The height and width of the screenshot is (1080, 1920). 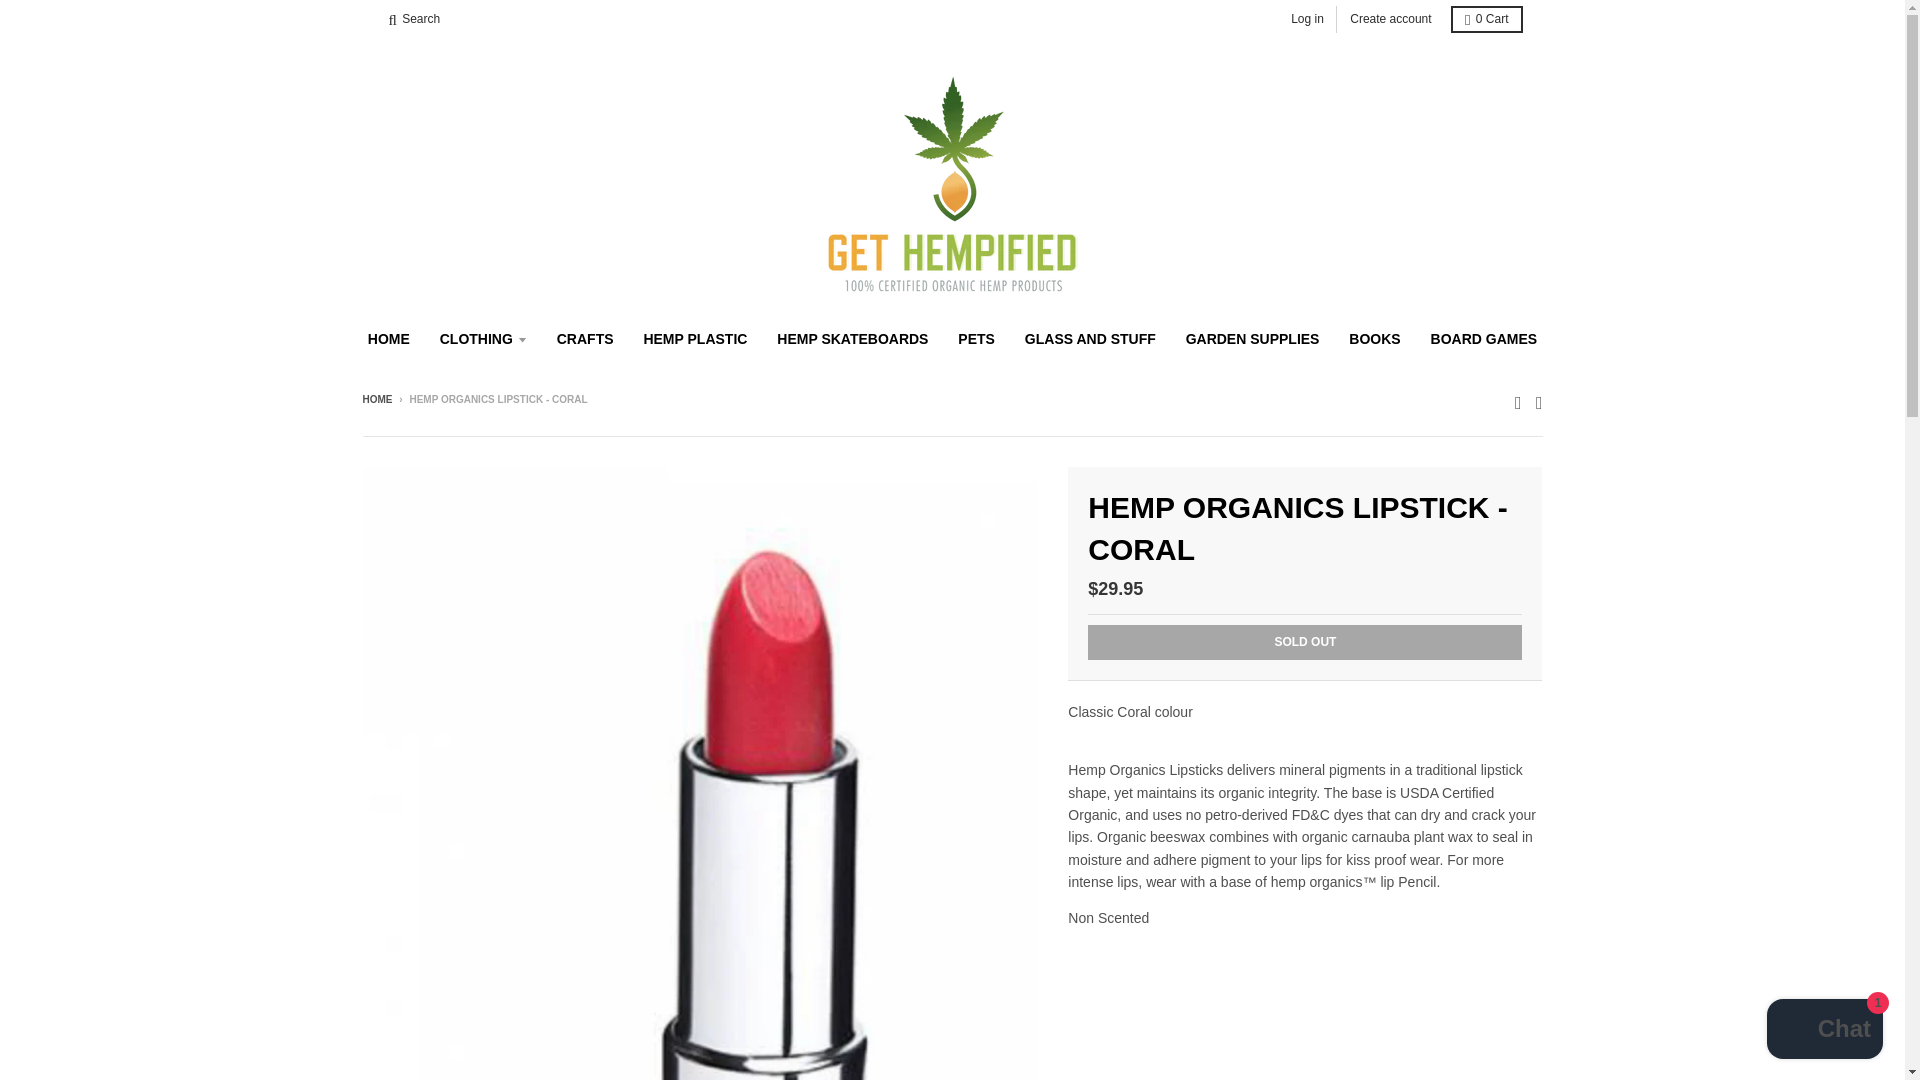 I want to click on Search, so click(x=414, y=20).